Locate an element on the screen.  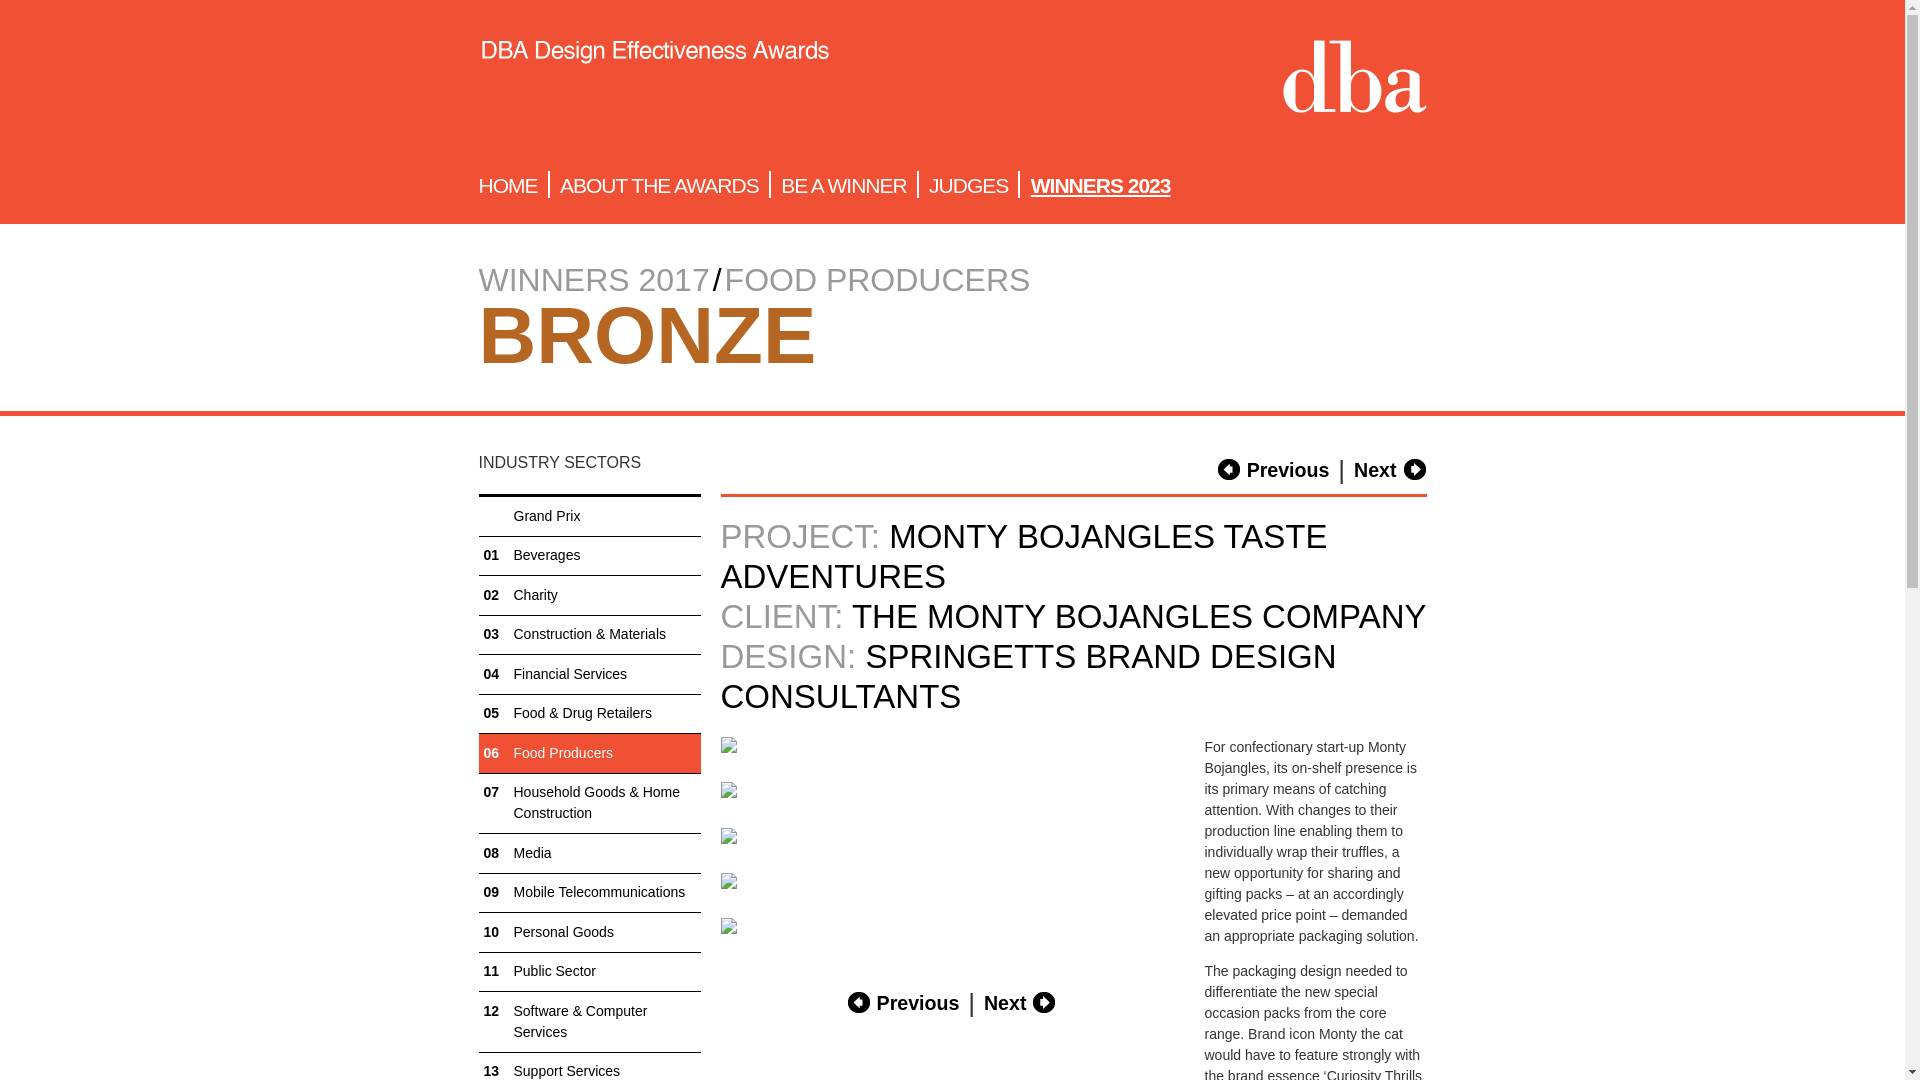
Previous is located at coordinates (1274, 469).